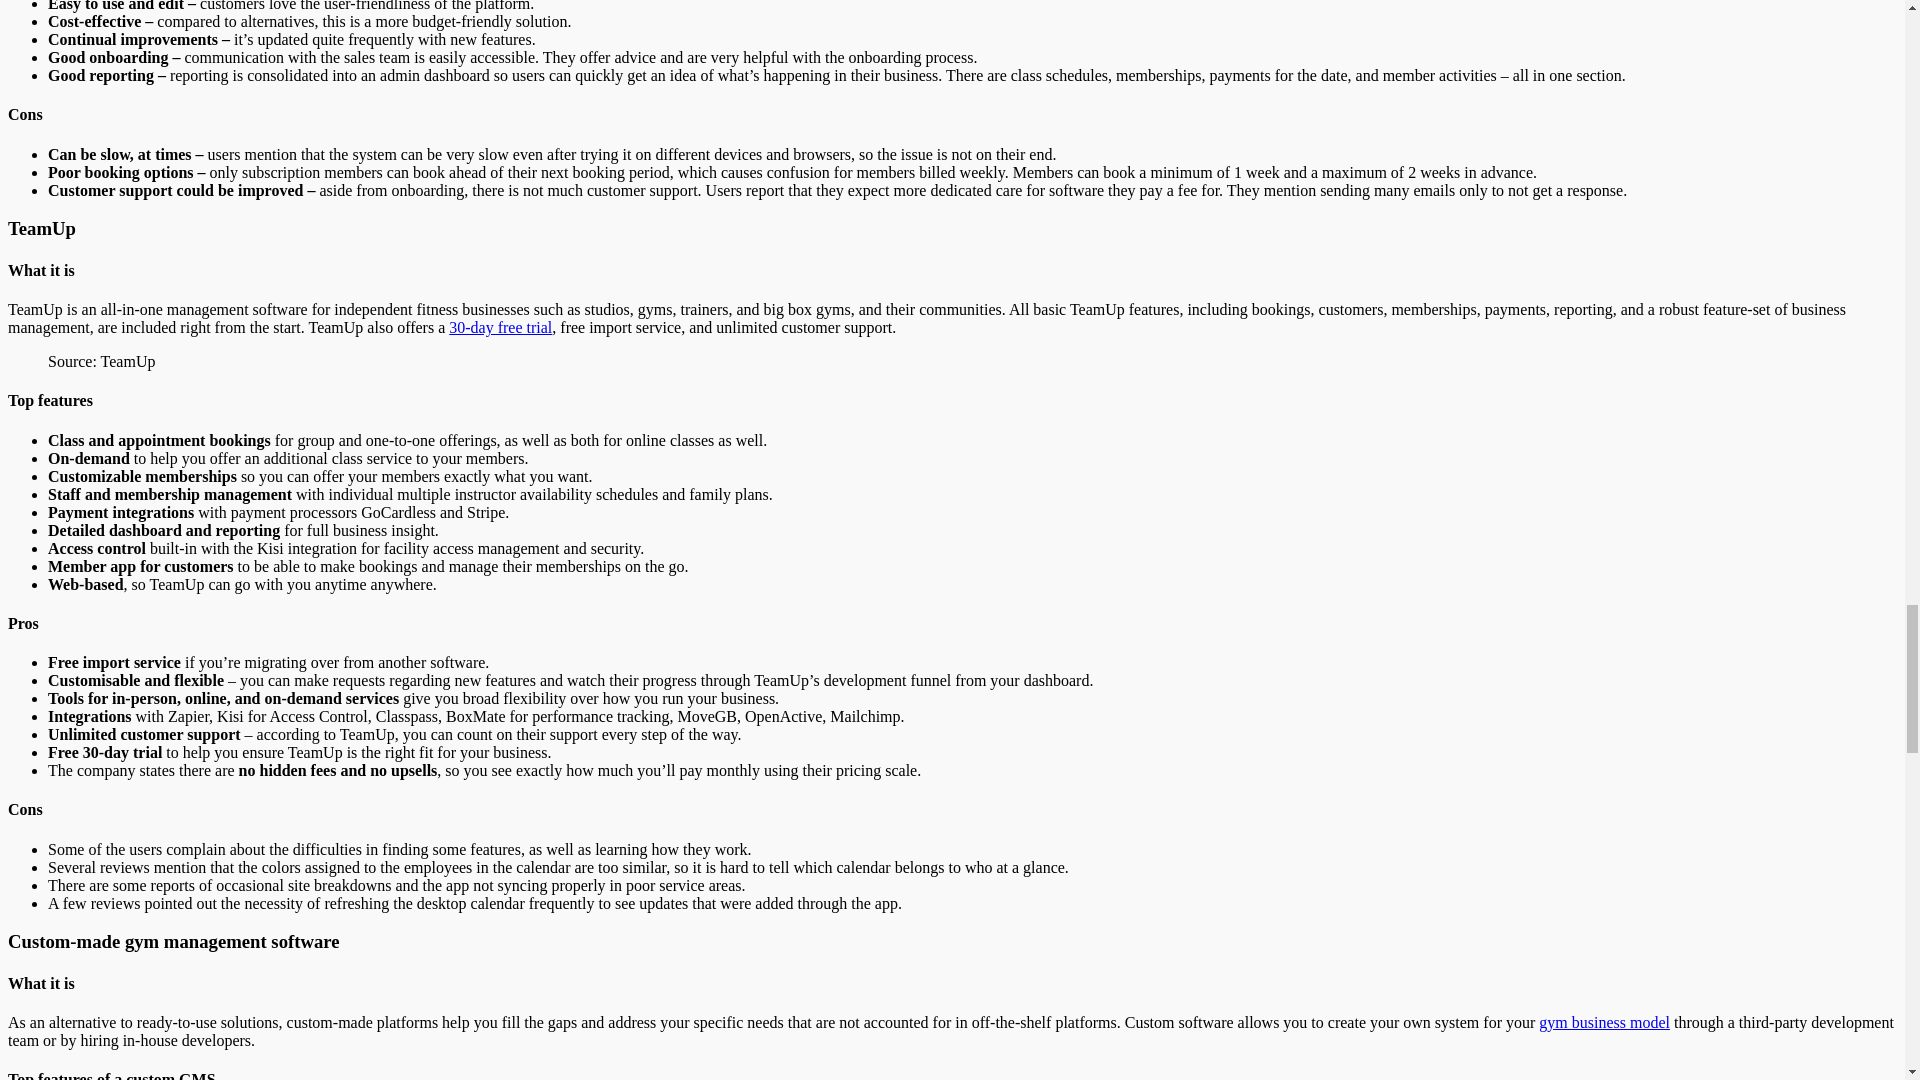 The height and width of the screenshot is (1080, 1920). I want to click on gym business model, so click(1604, 1022).